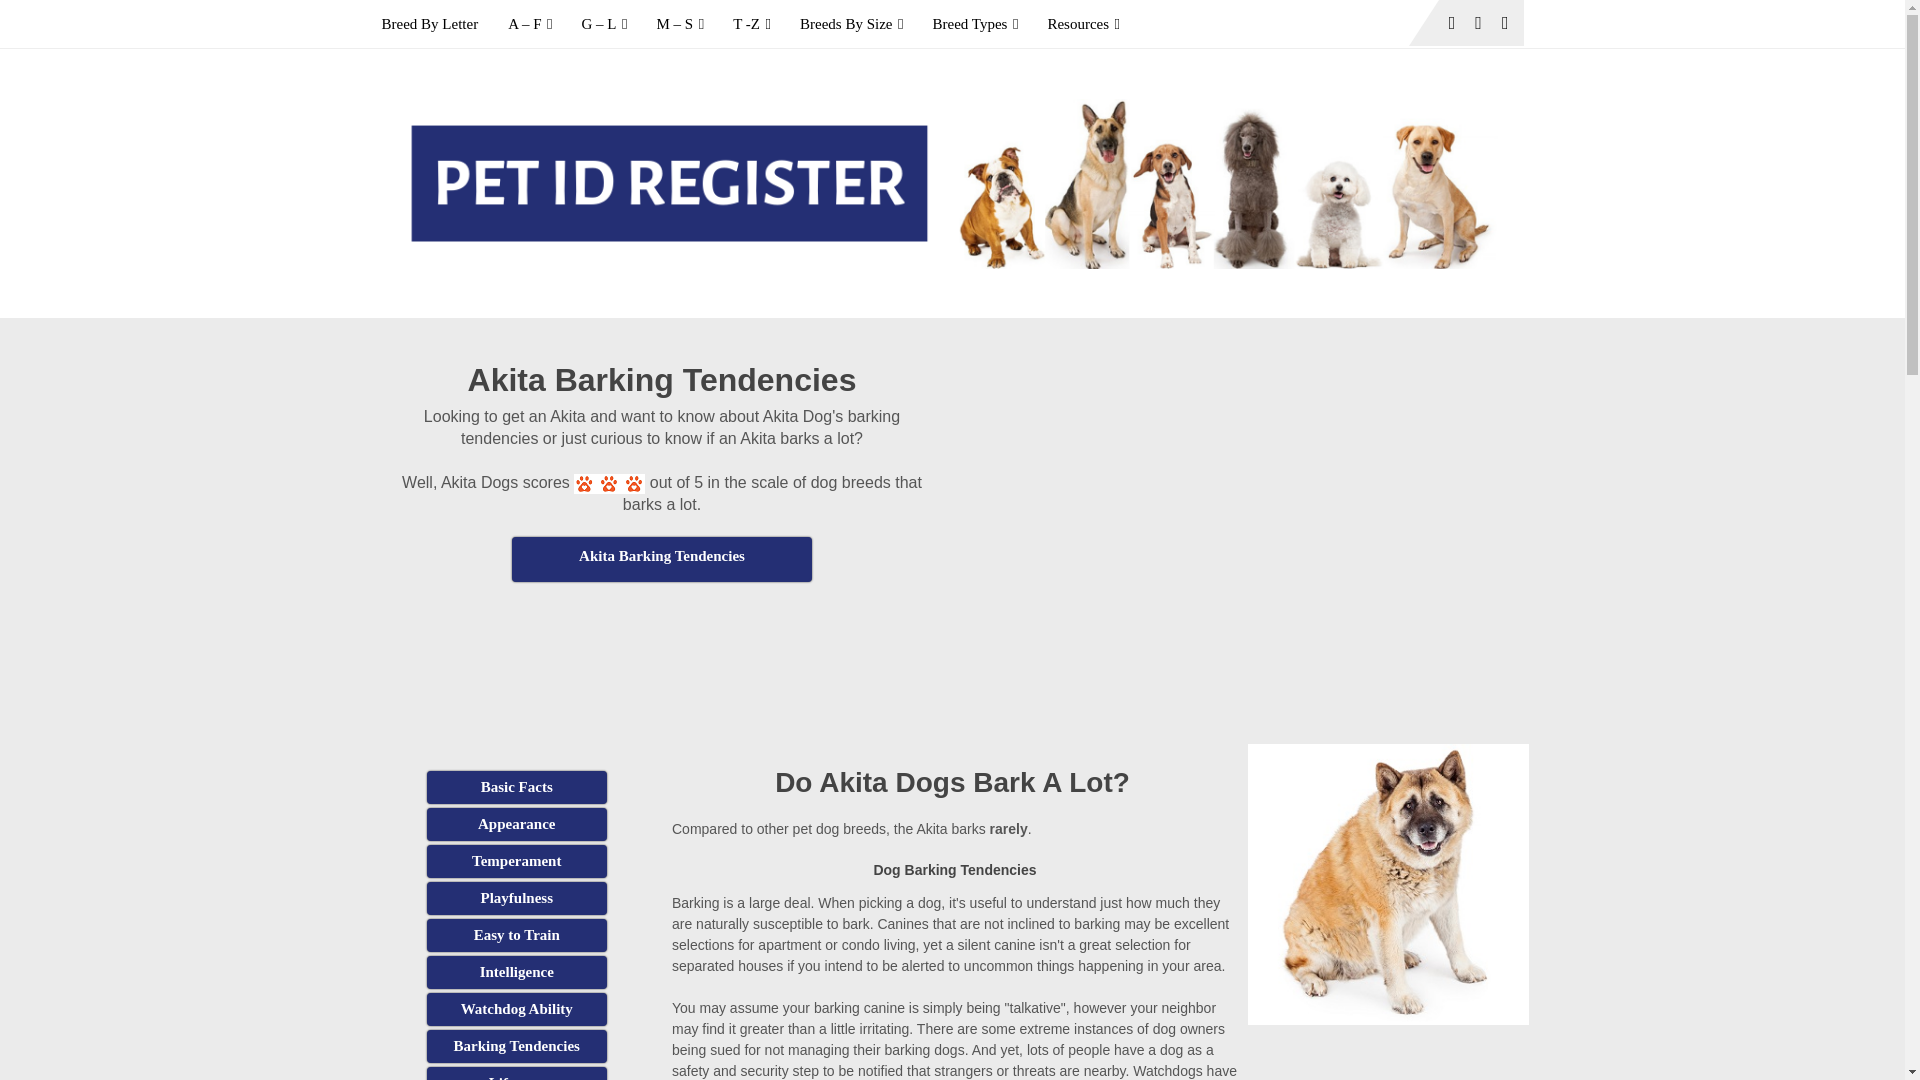 The width and height of the screenshot is (1920, 1080). I want to click on Resources, so click(1083, 24).